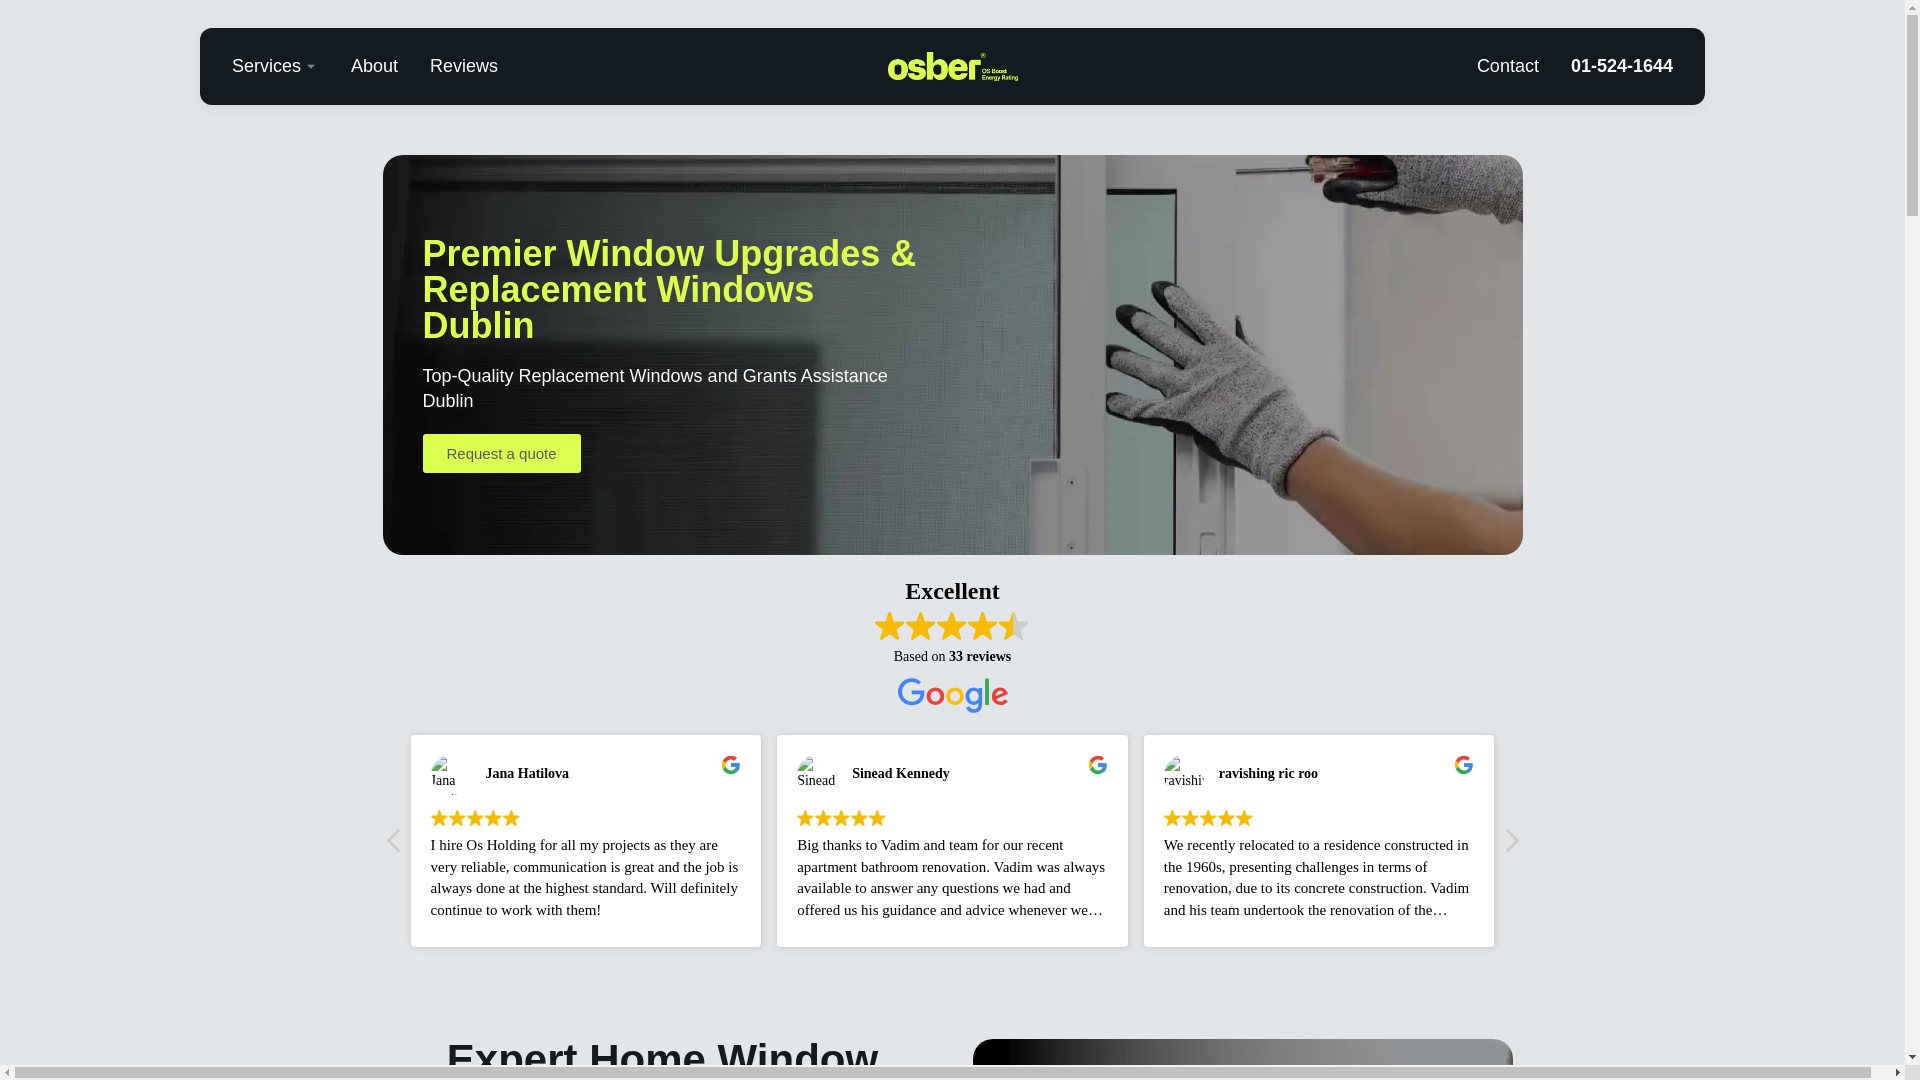 The width and height of the screenshot is (1920, 1080). Describe the element at coordinates (1508, 66) in the screenshot. I see `Contact` at that location.